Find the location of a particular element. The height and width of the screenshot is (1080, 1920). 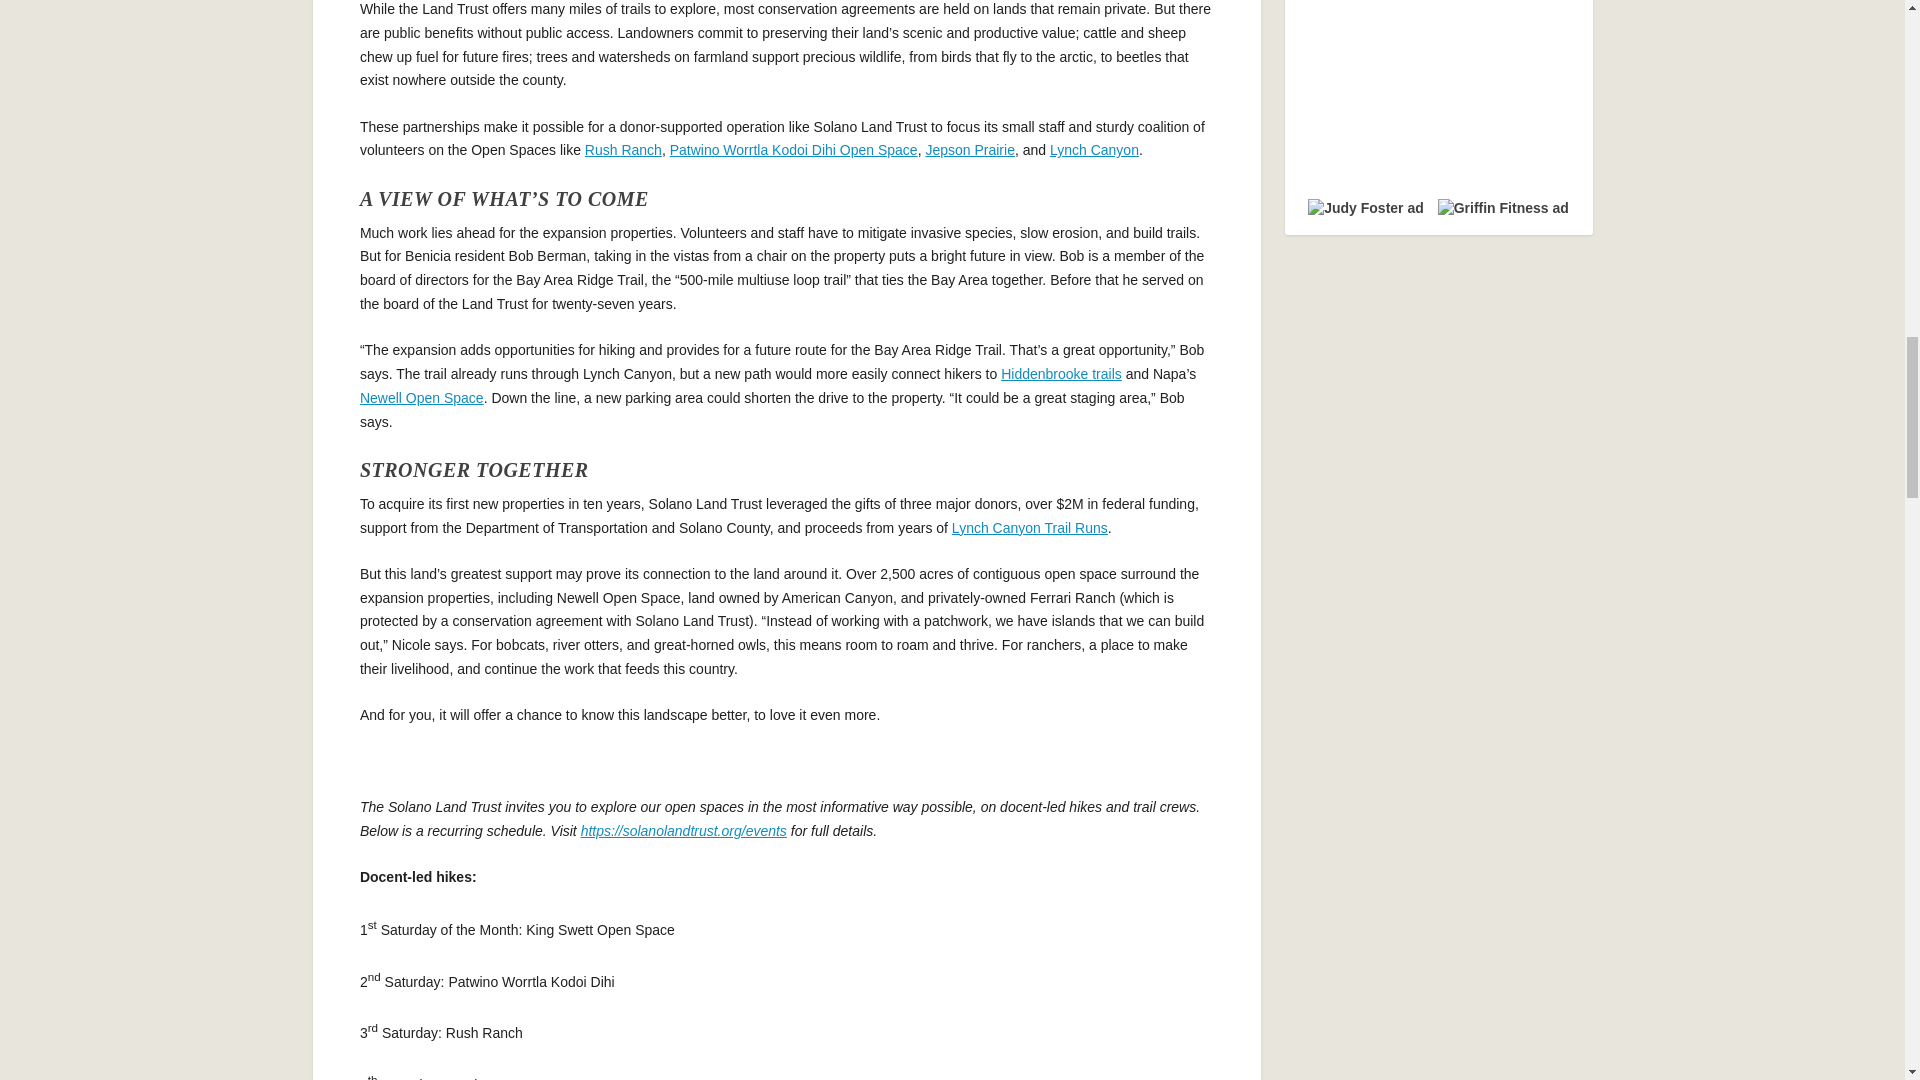

Patwino Worrtla Kodoi Dihi Open Space is located at coordinates (794, 149).